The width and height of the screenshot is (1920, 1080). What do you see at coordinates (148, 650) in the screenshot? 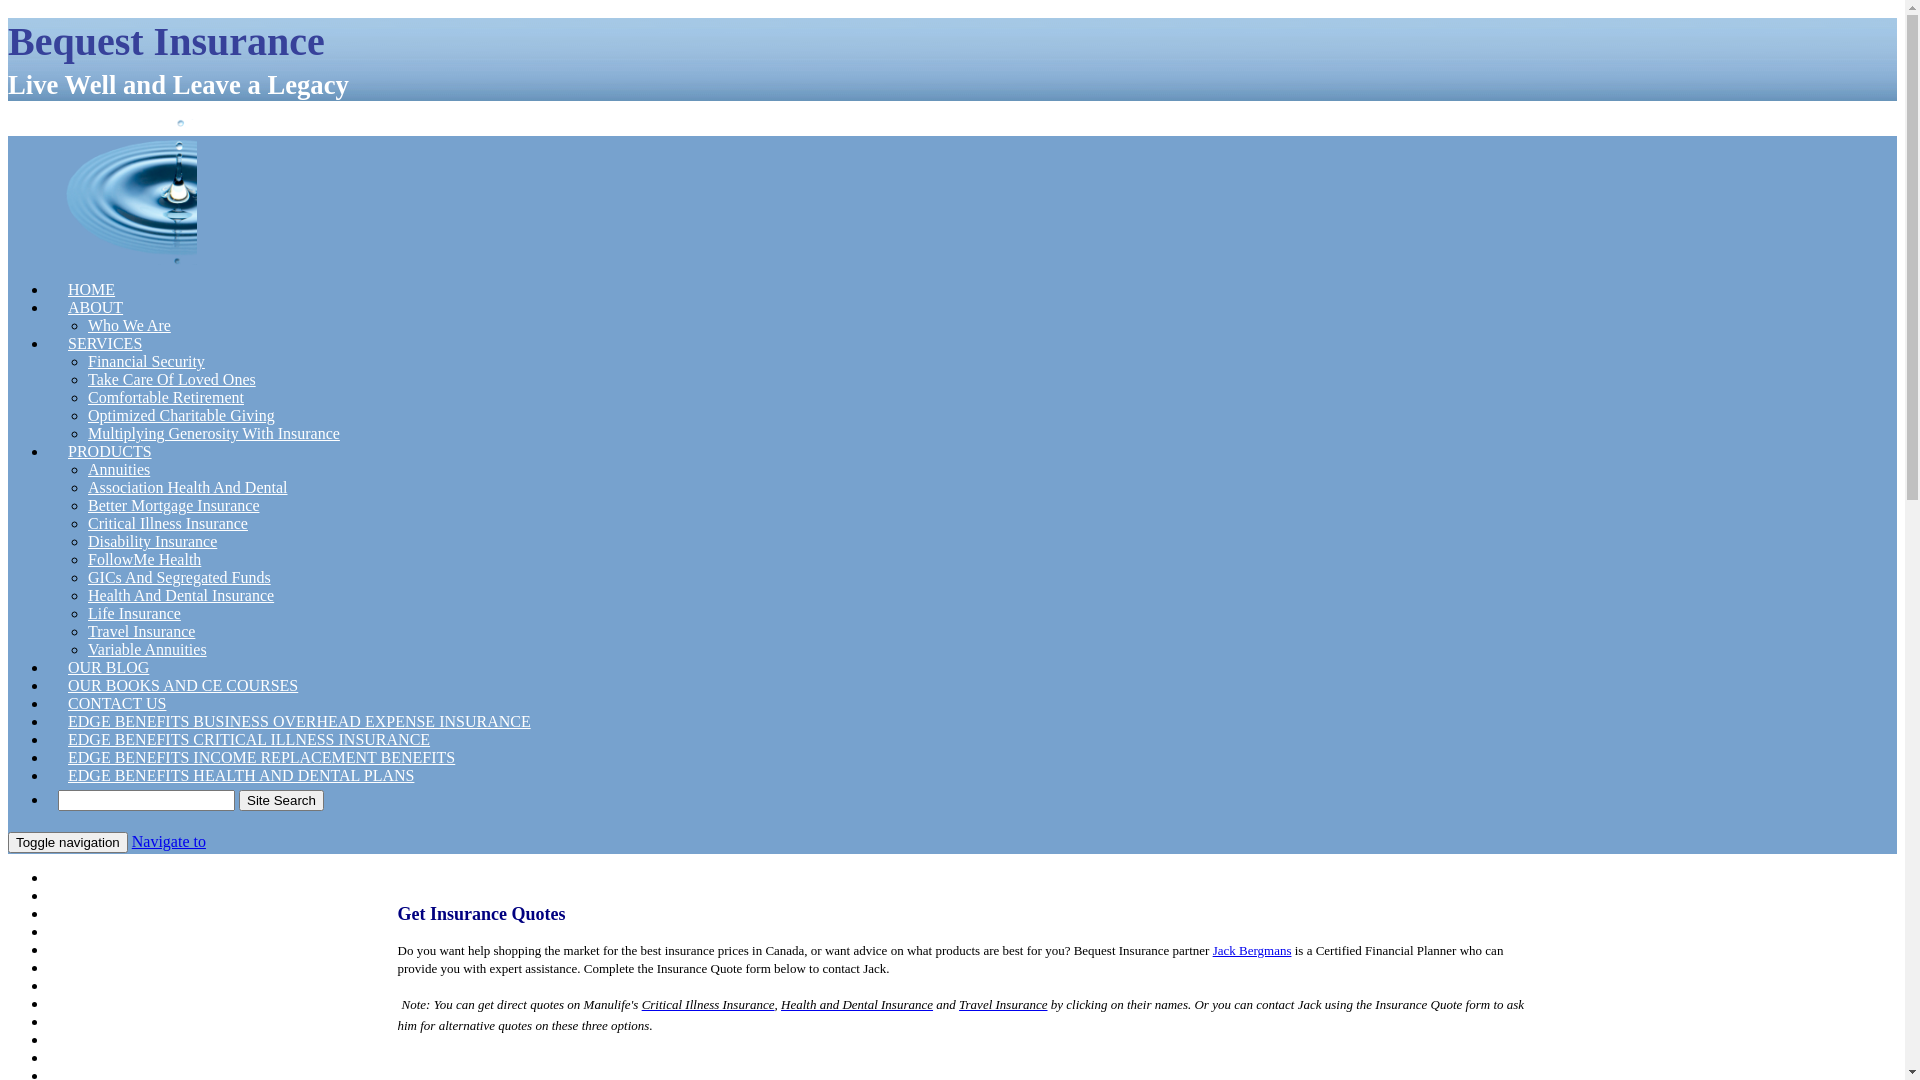
I see `Variable Annuities` at bounding box center [148, 650].